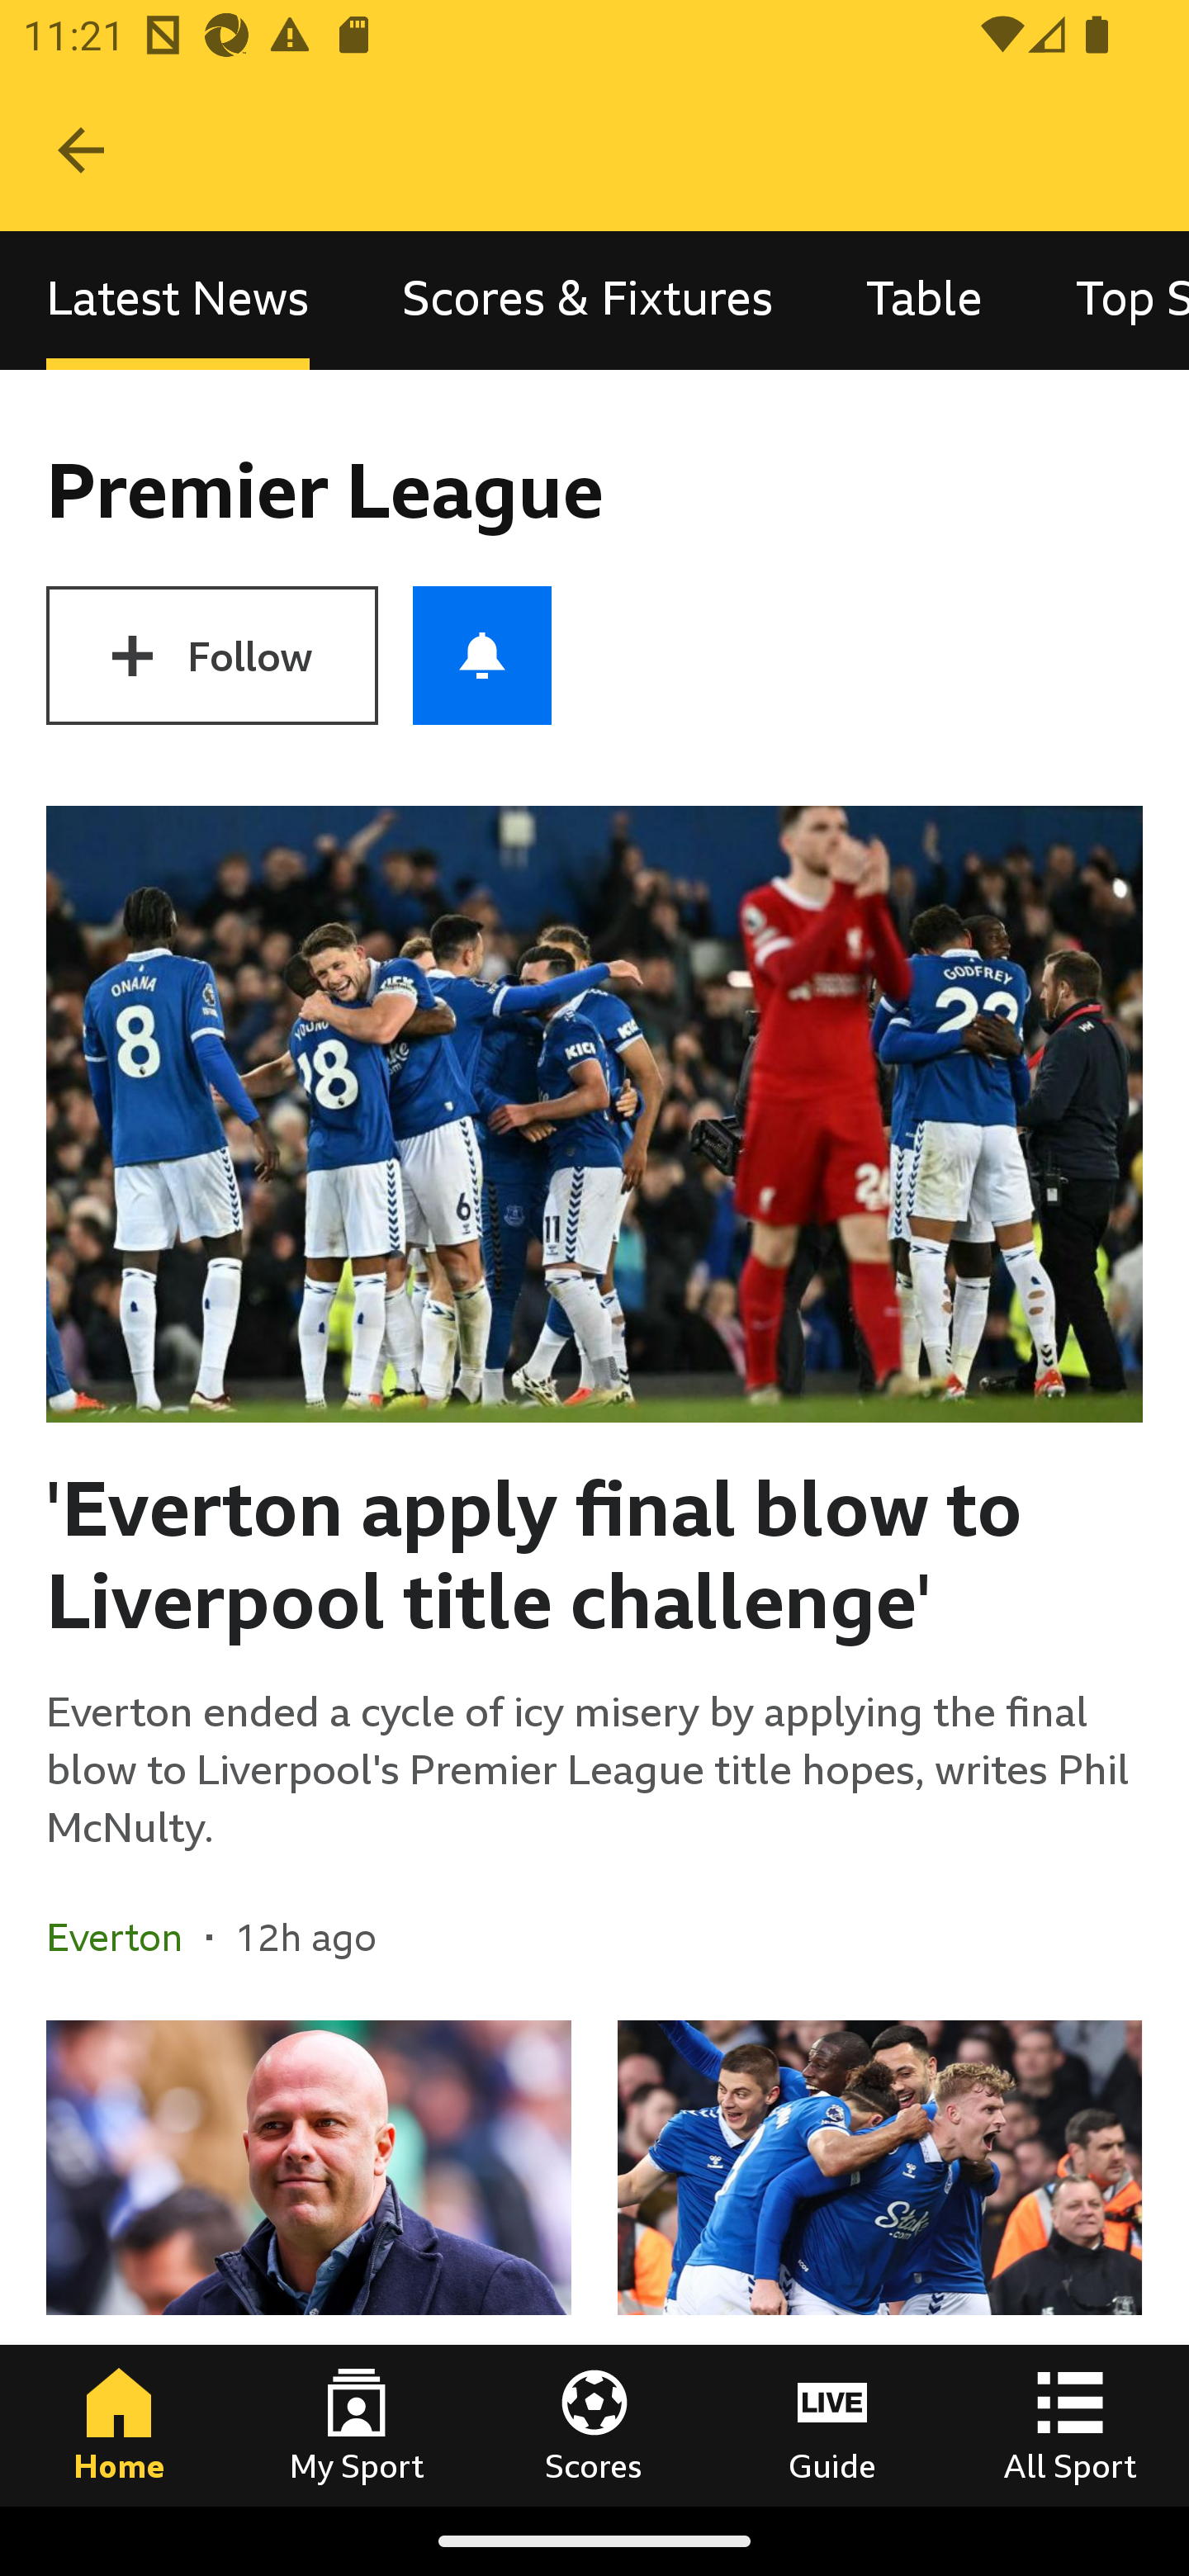 Image resolution: width=1189 pixels, height=2576 pixels. What do you see at coordinates (594, 2425) in the screenshot?
I see `Scores` at bounding box center [594, 2425].